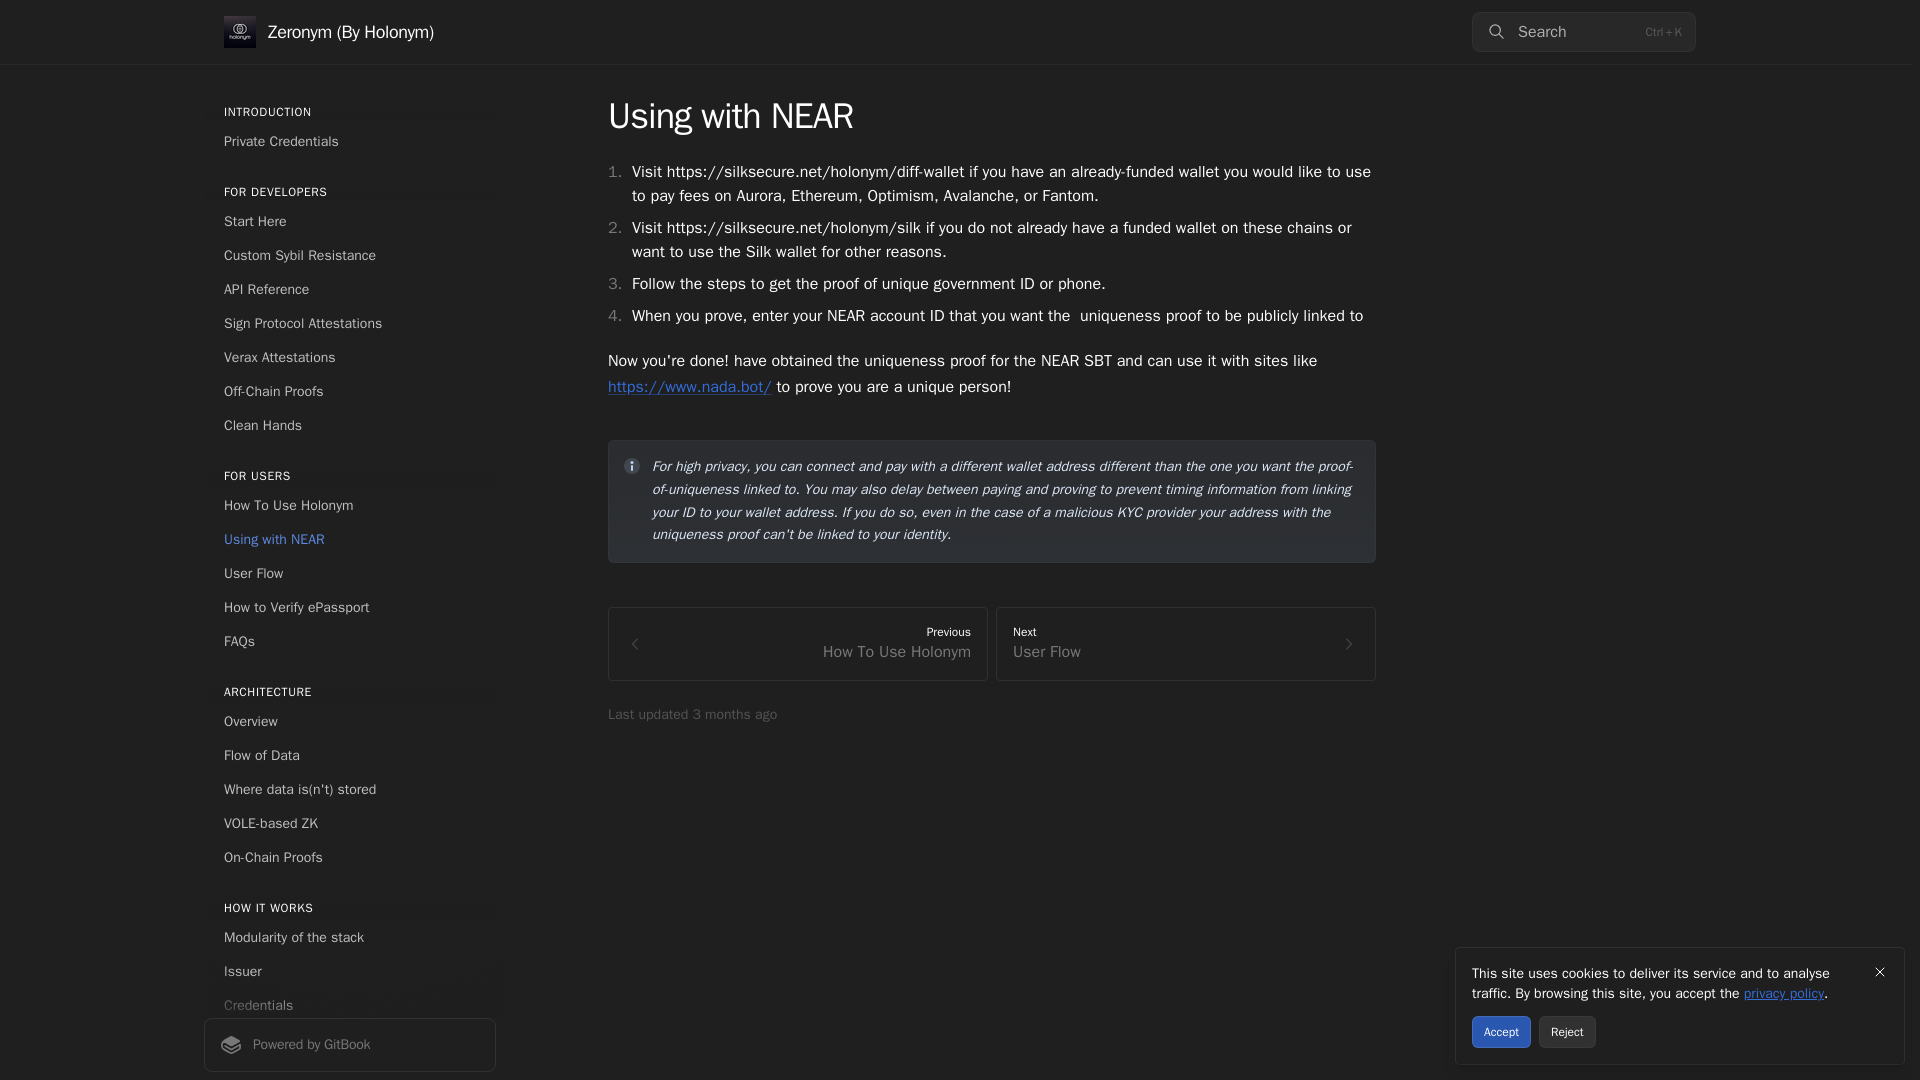  I want to click on Verax Attestations, so click(349, 824).